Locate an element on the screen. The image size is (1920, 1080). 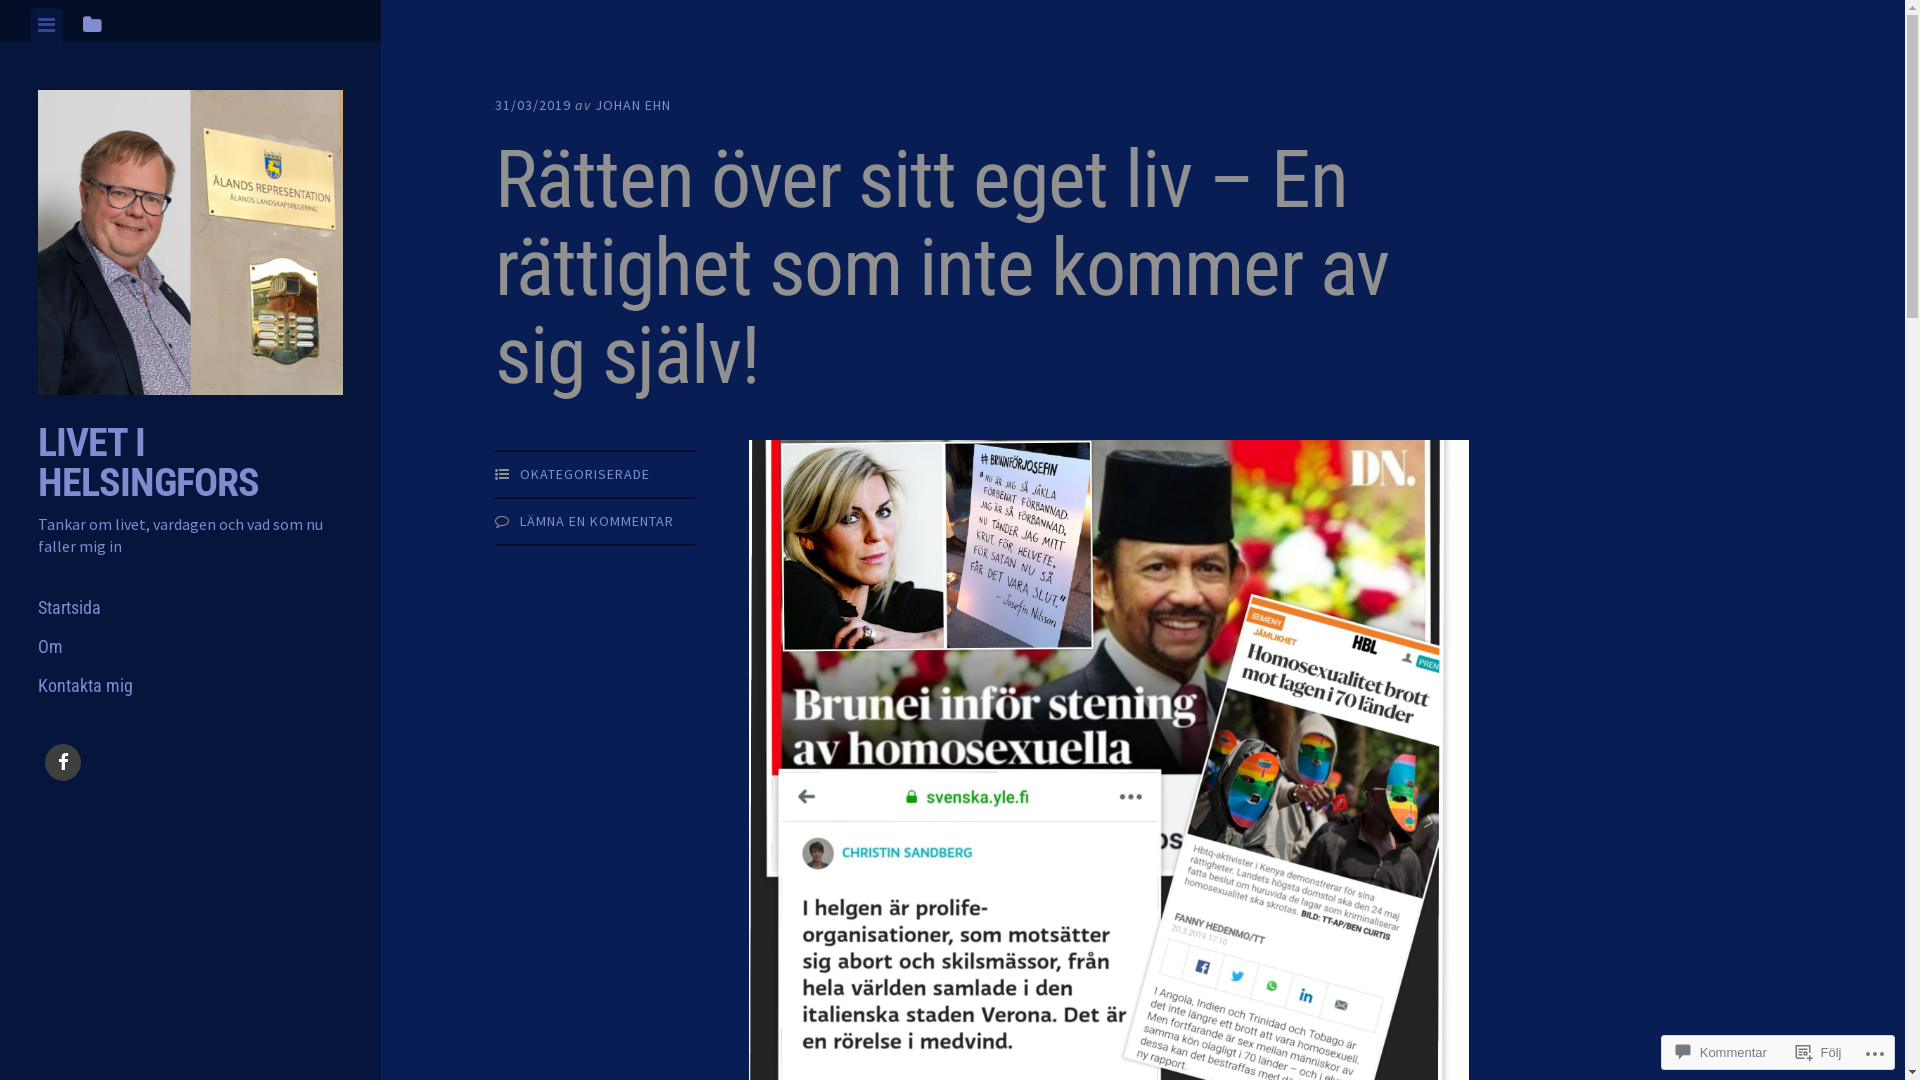
31/03/2019 is located at coordinates (533, 105).